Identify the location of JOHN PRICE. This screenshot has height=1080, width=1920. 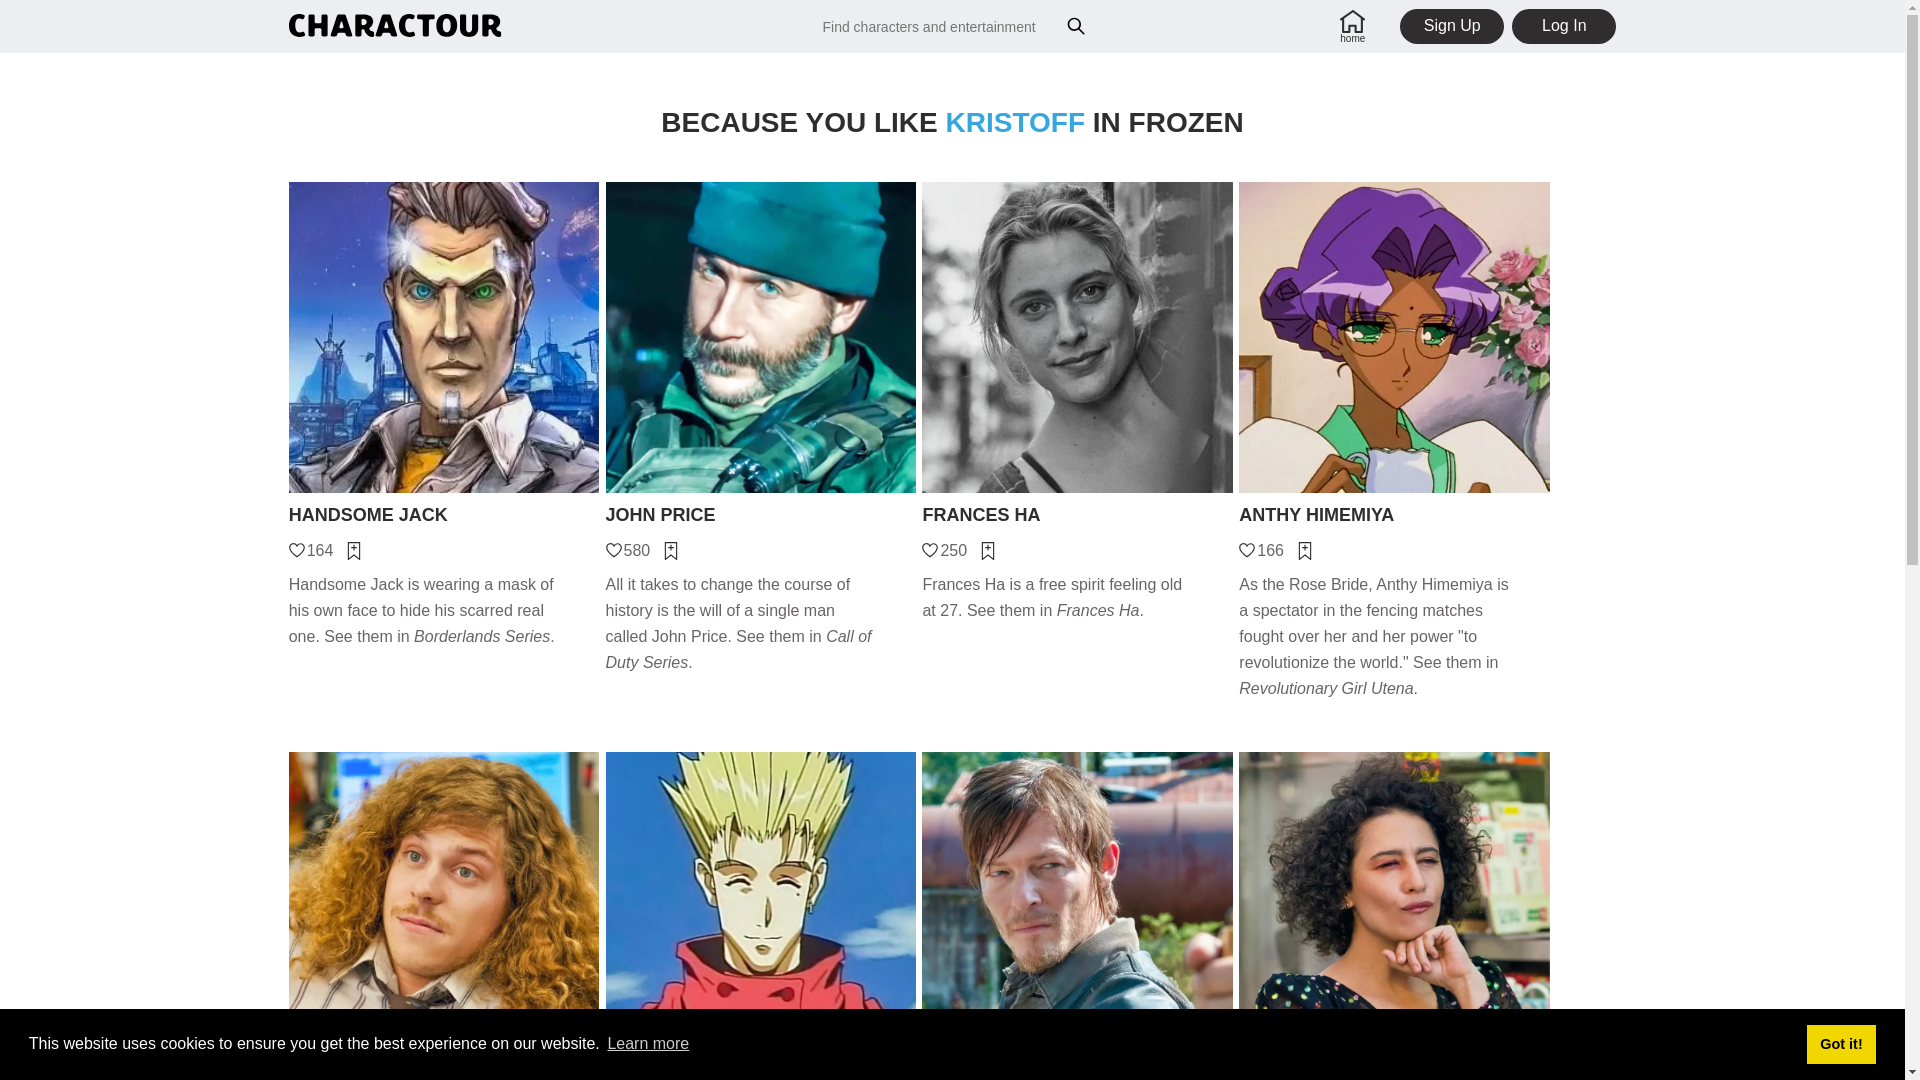
(762, 516).